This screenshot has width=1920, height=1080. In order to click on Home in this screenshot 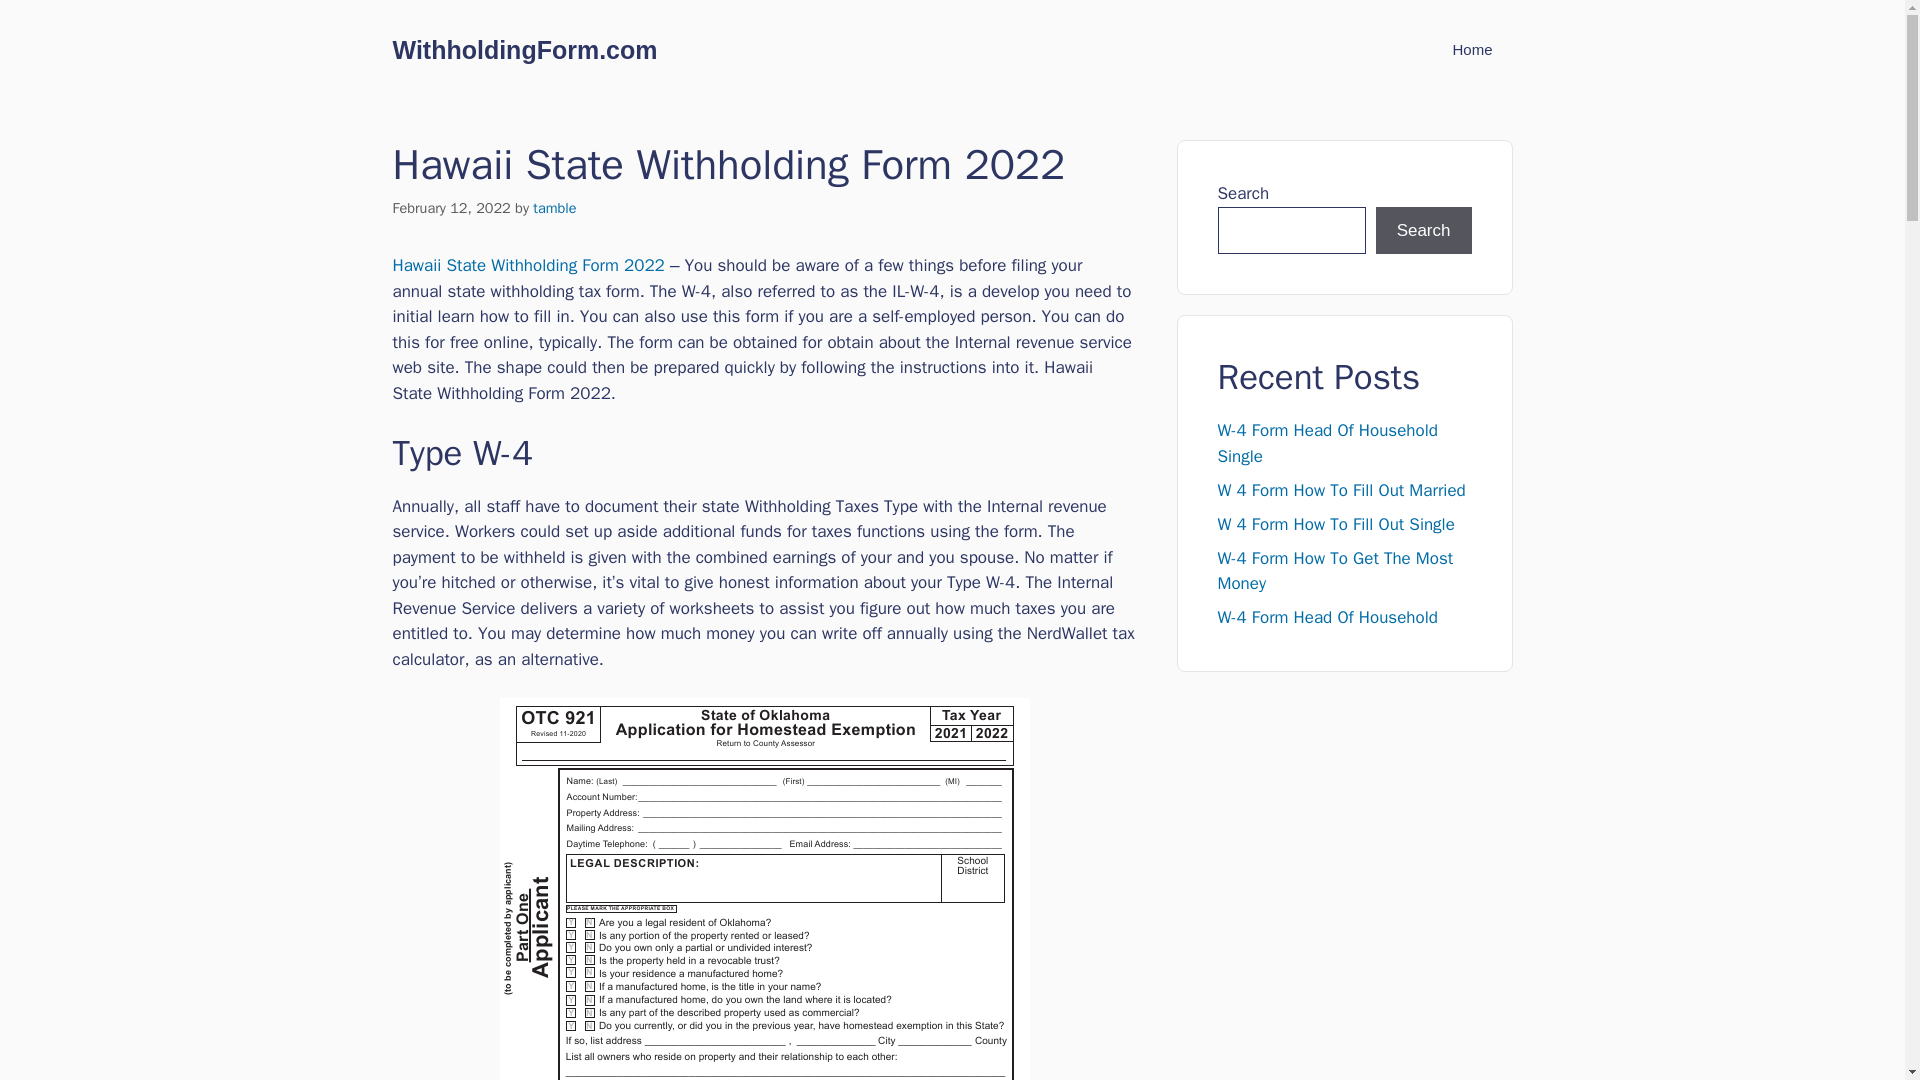, I will do `click(1472, 50)`.